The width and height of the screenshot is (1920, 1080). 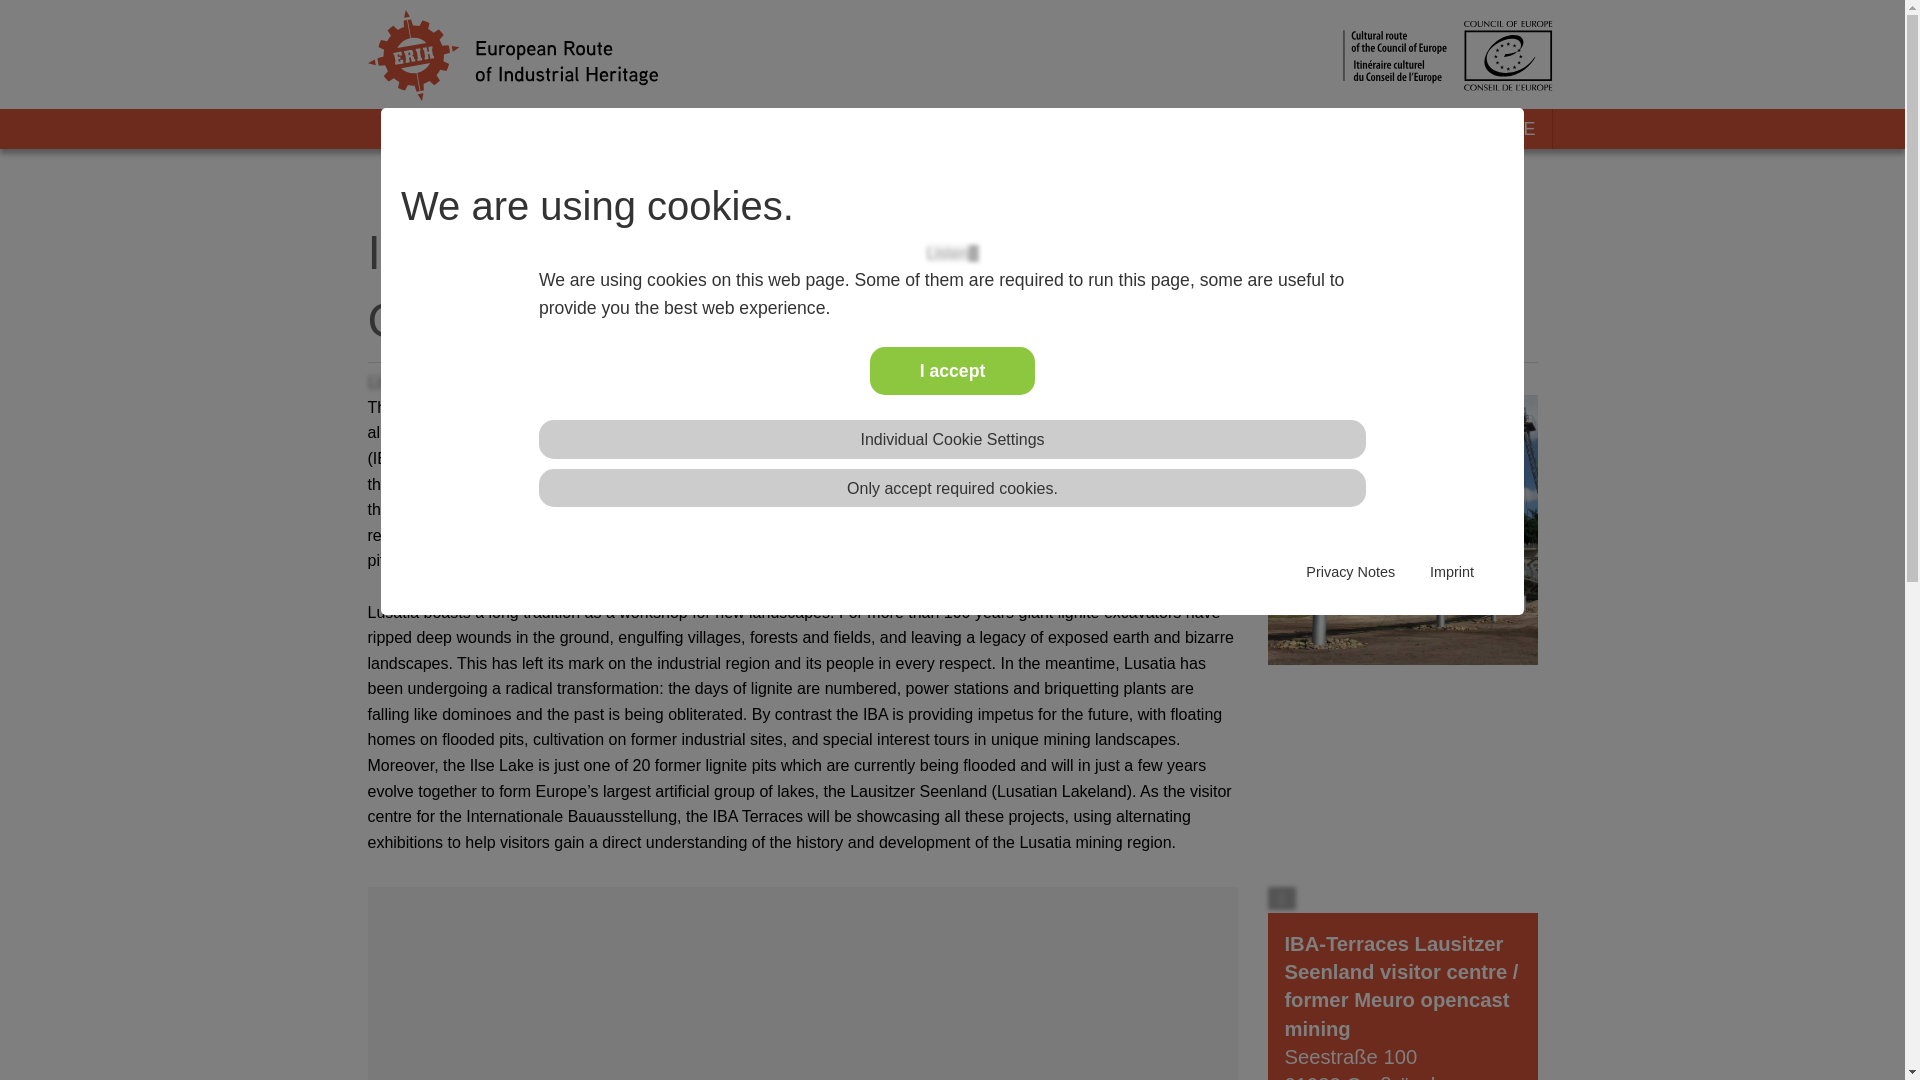 I want to click on Listen, so click(x=952, y=254).